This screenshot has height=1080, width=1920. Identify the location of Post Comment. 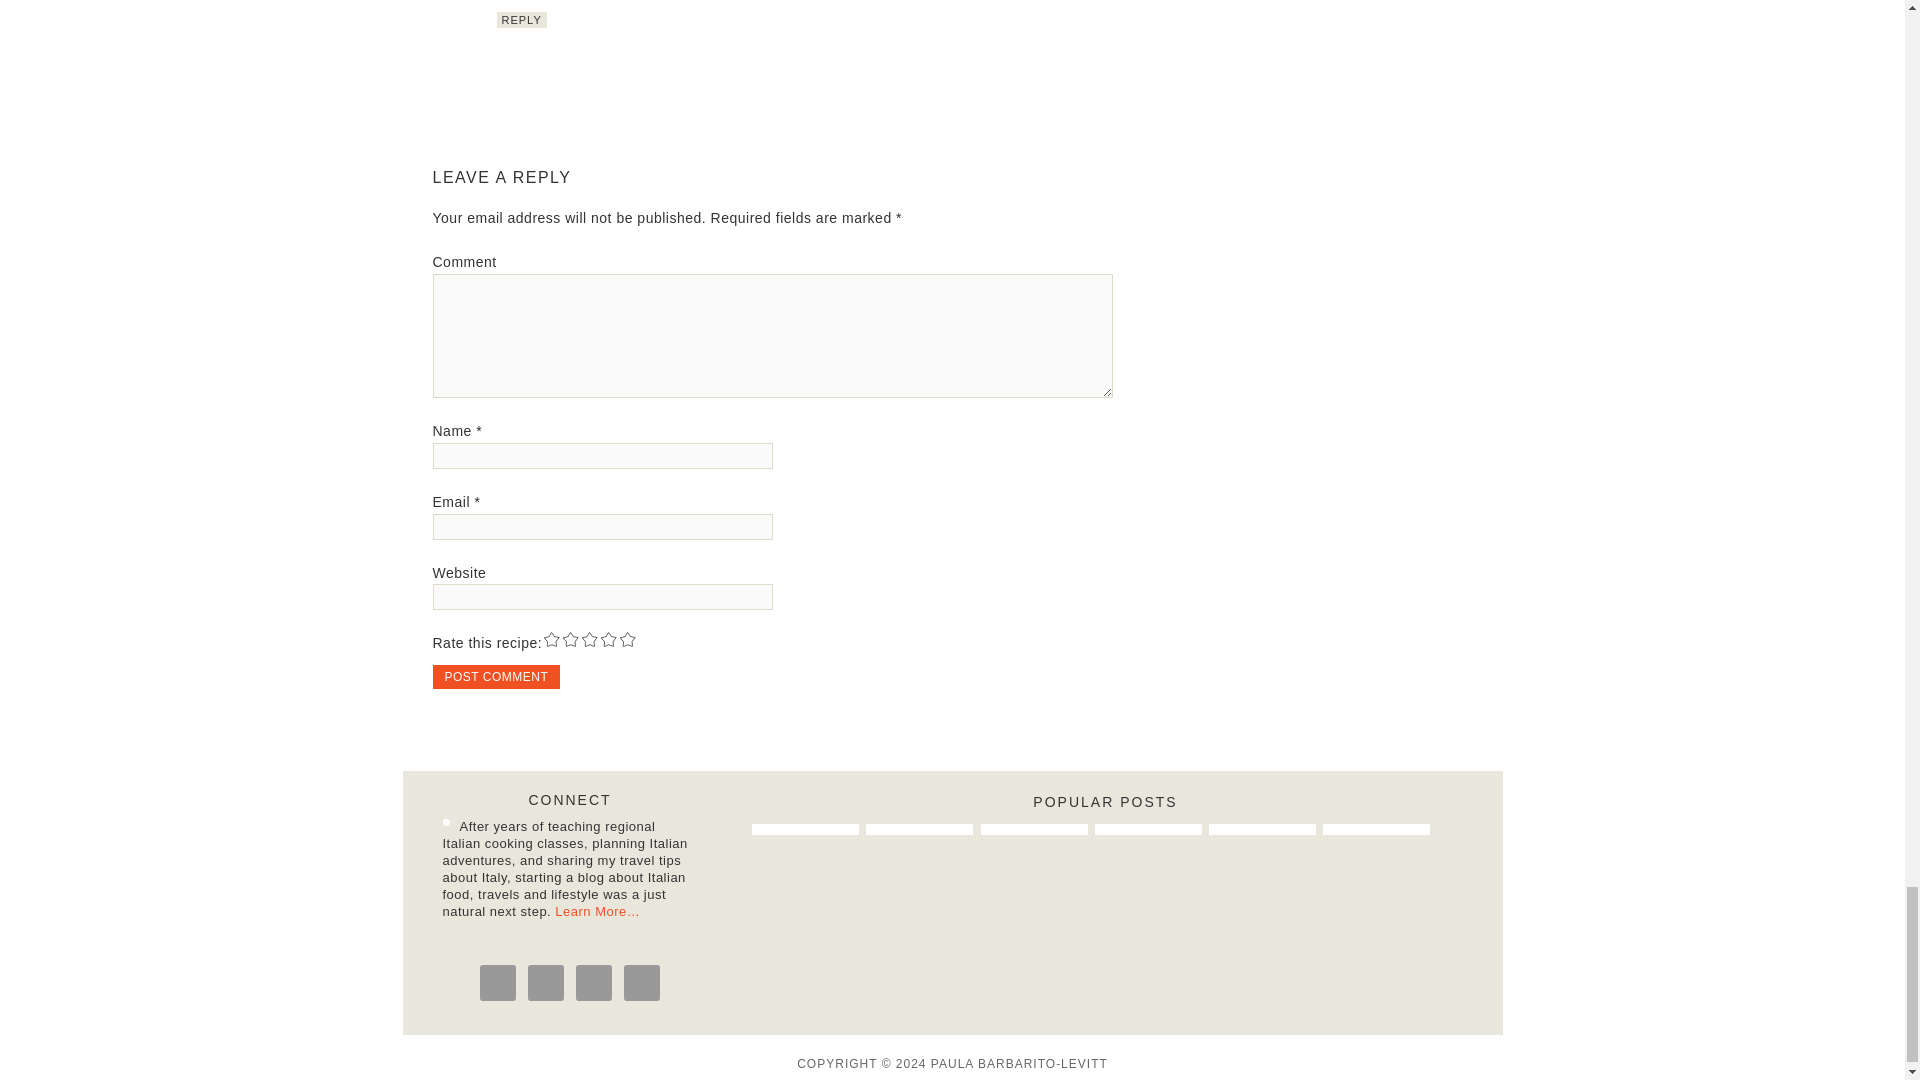
(496, 677).